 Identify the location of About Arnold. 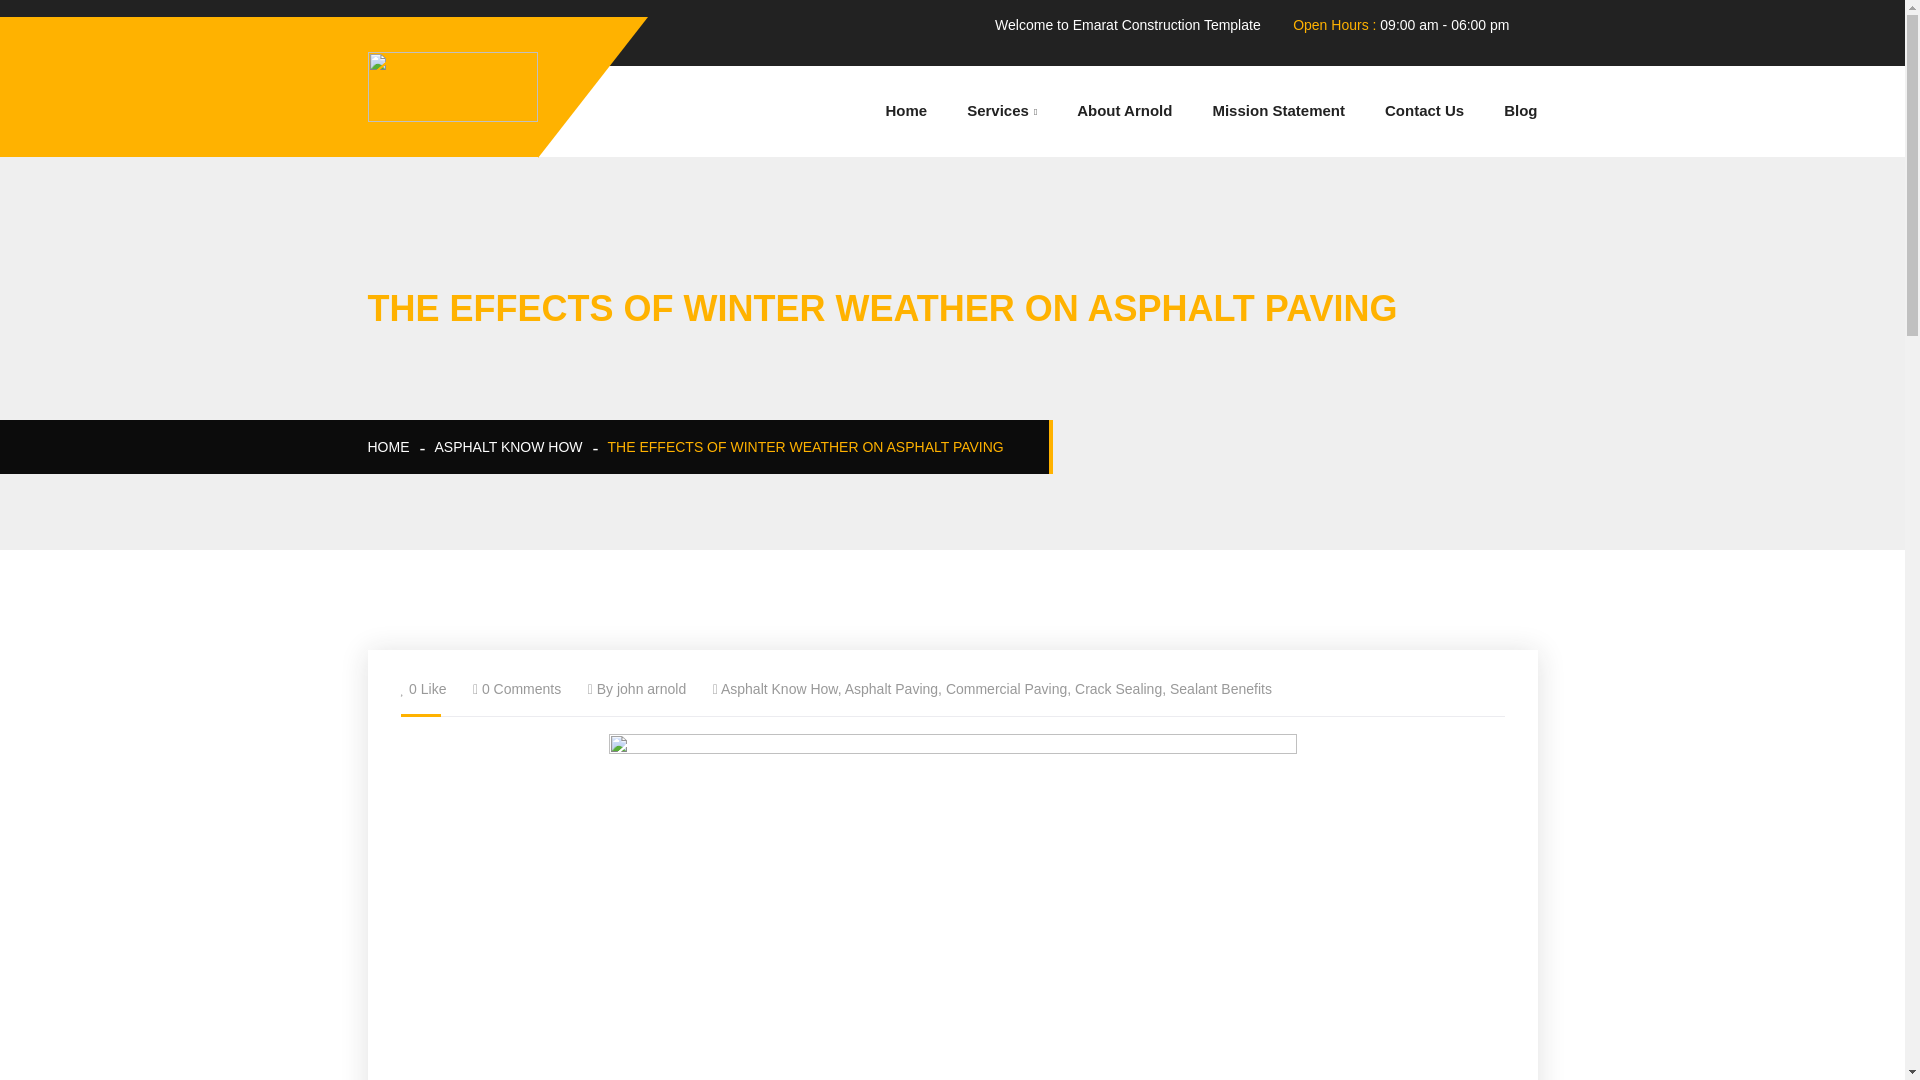
(1124, 110).